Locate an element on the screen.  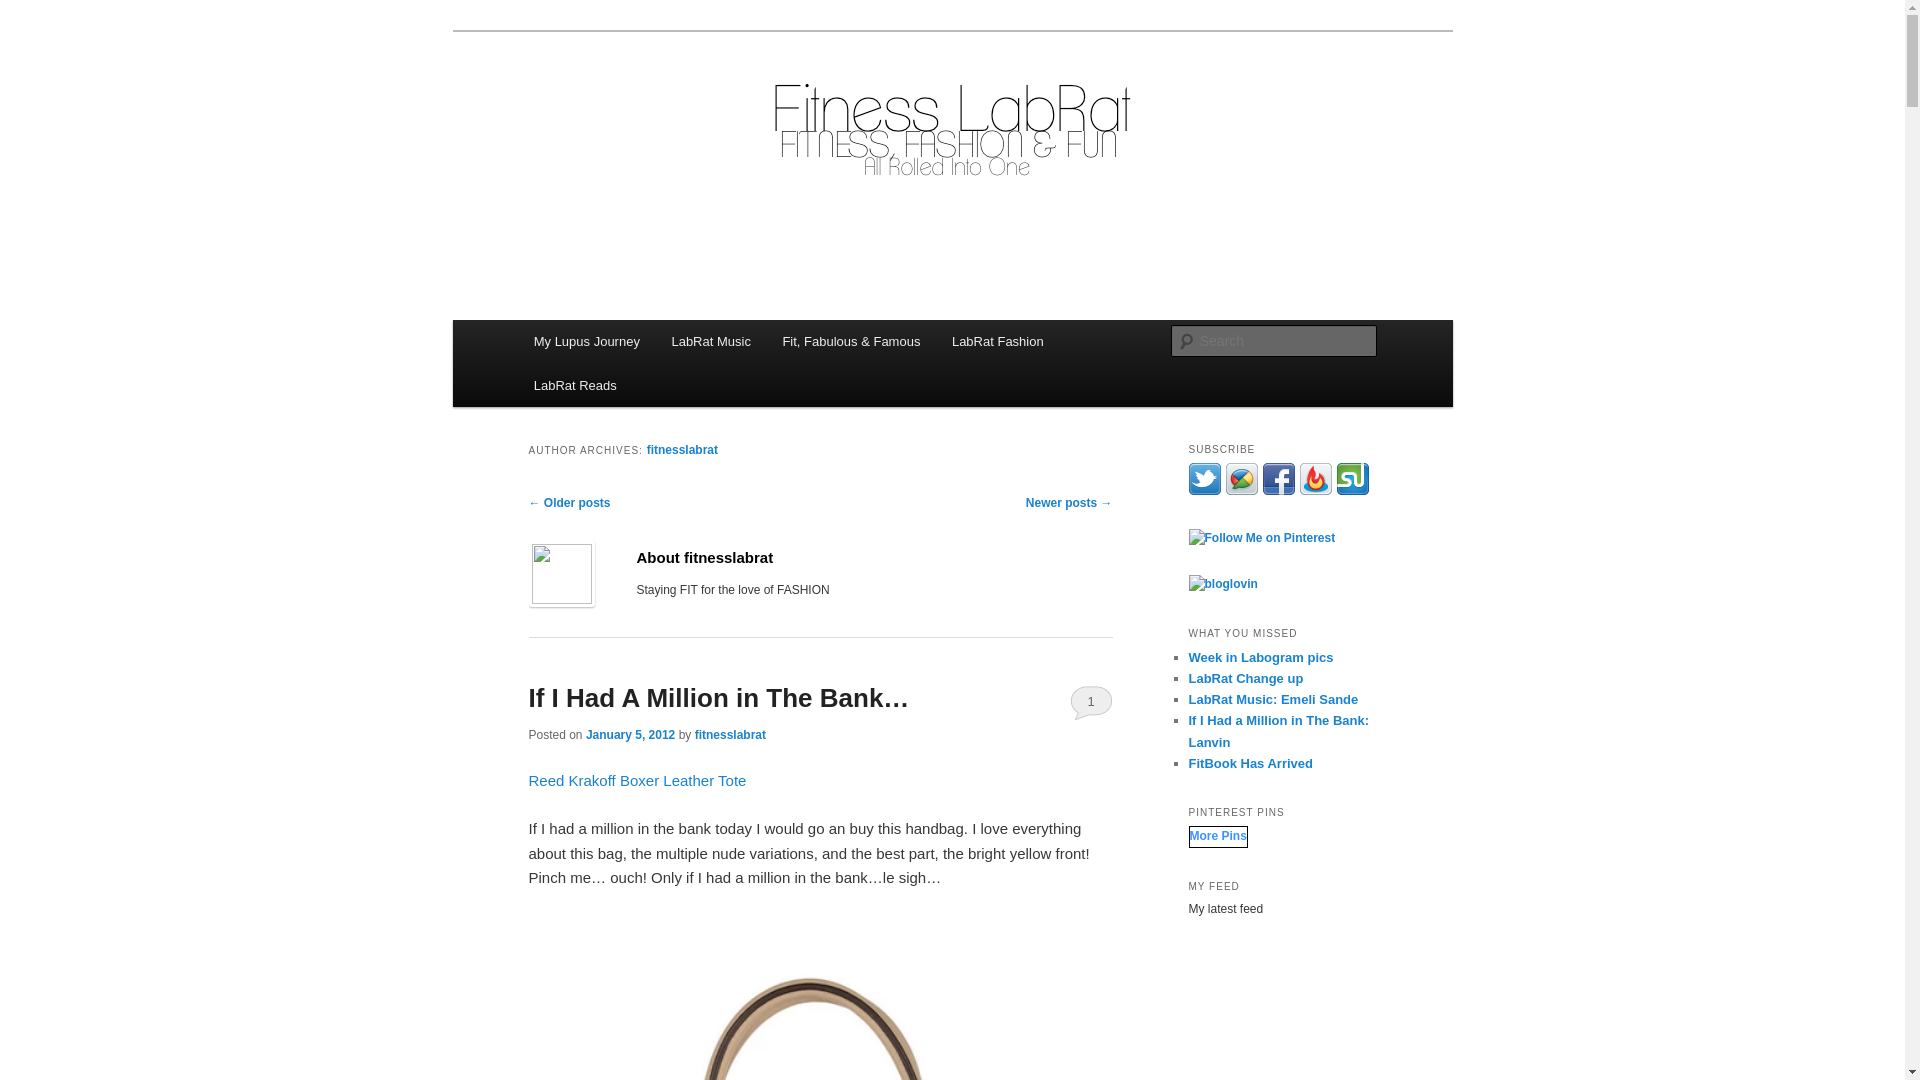
fitnesslabrat is located at coordinates (682, 449).